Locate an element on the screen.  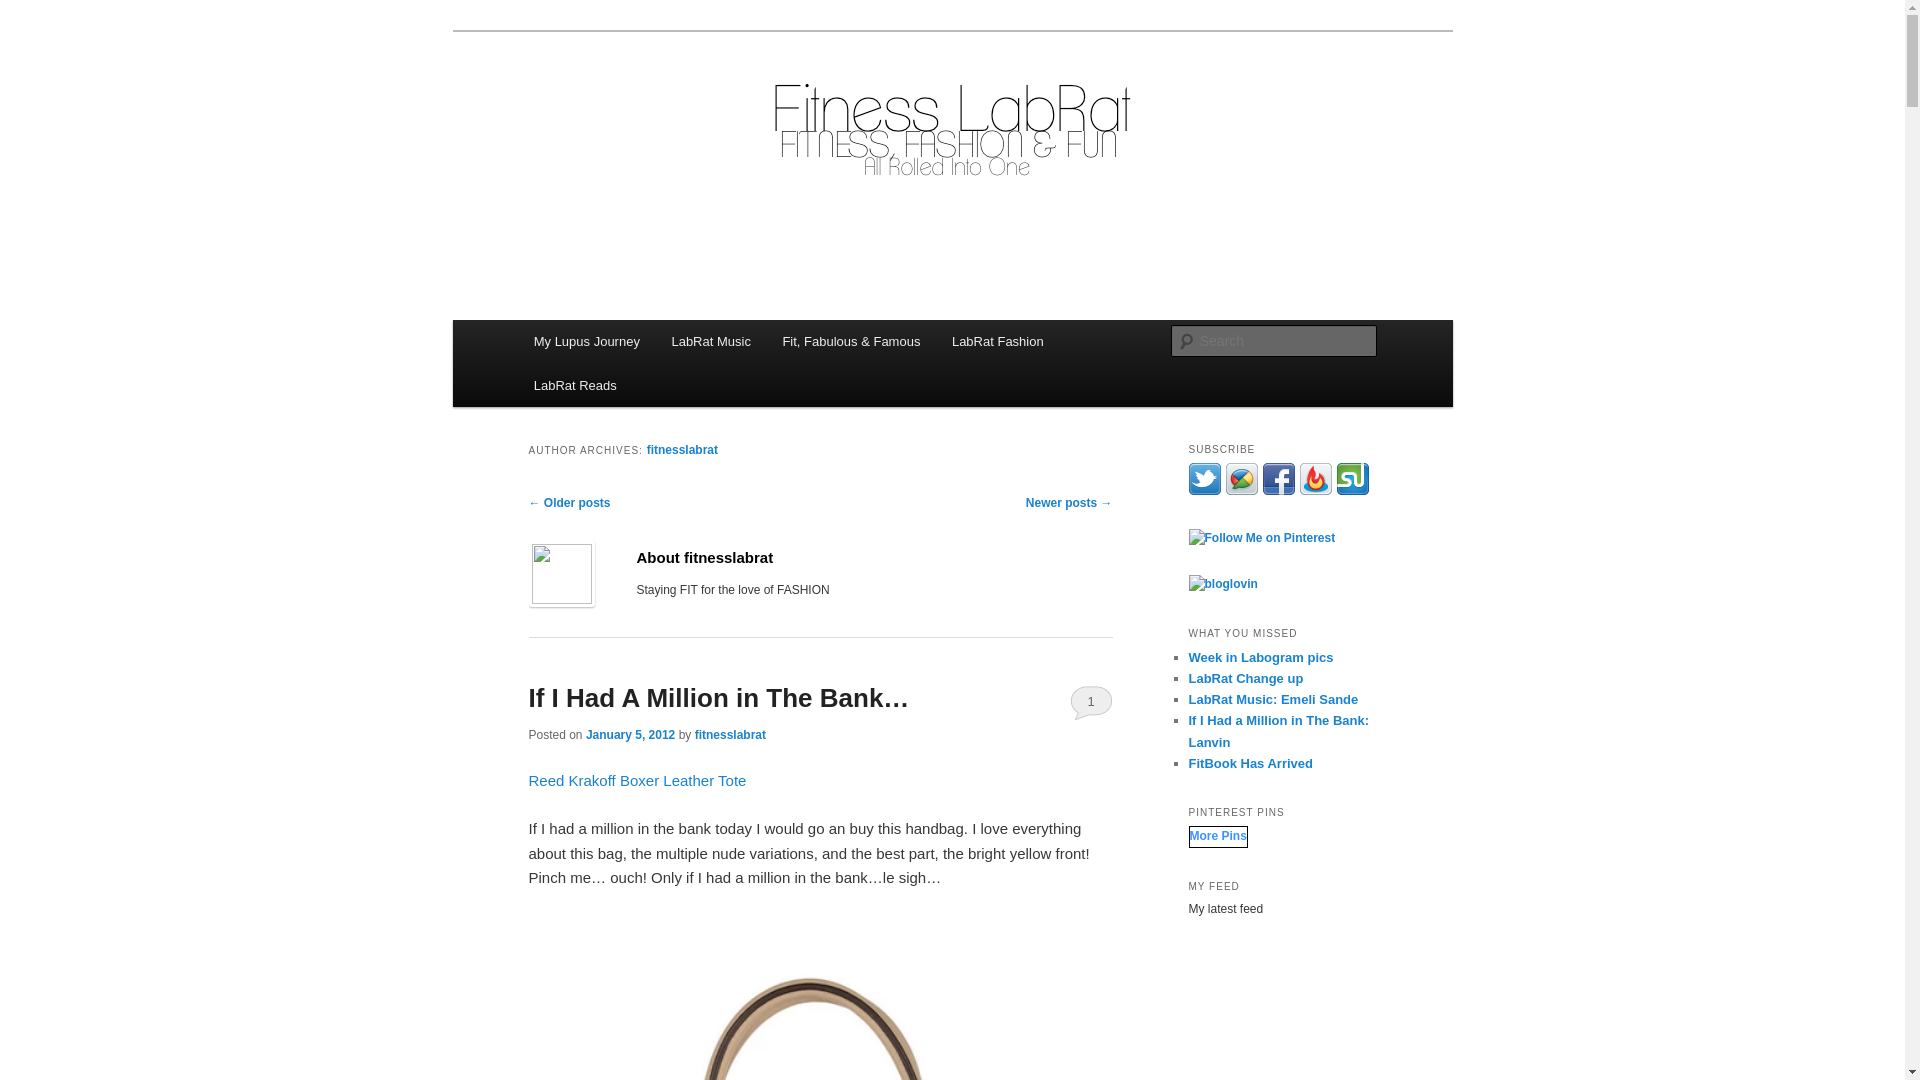
fitnesslabrat is located at coordinates (682, 449).